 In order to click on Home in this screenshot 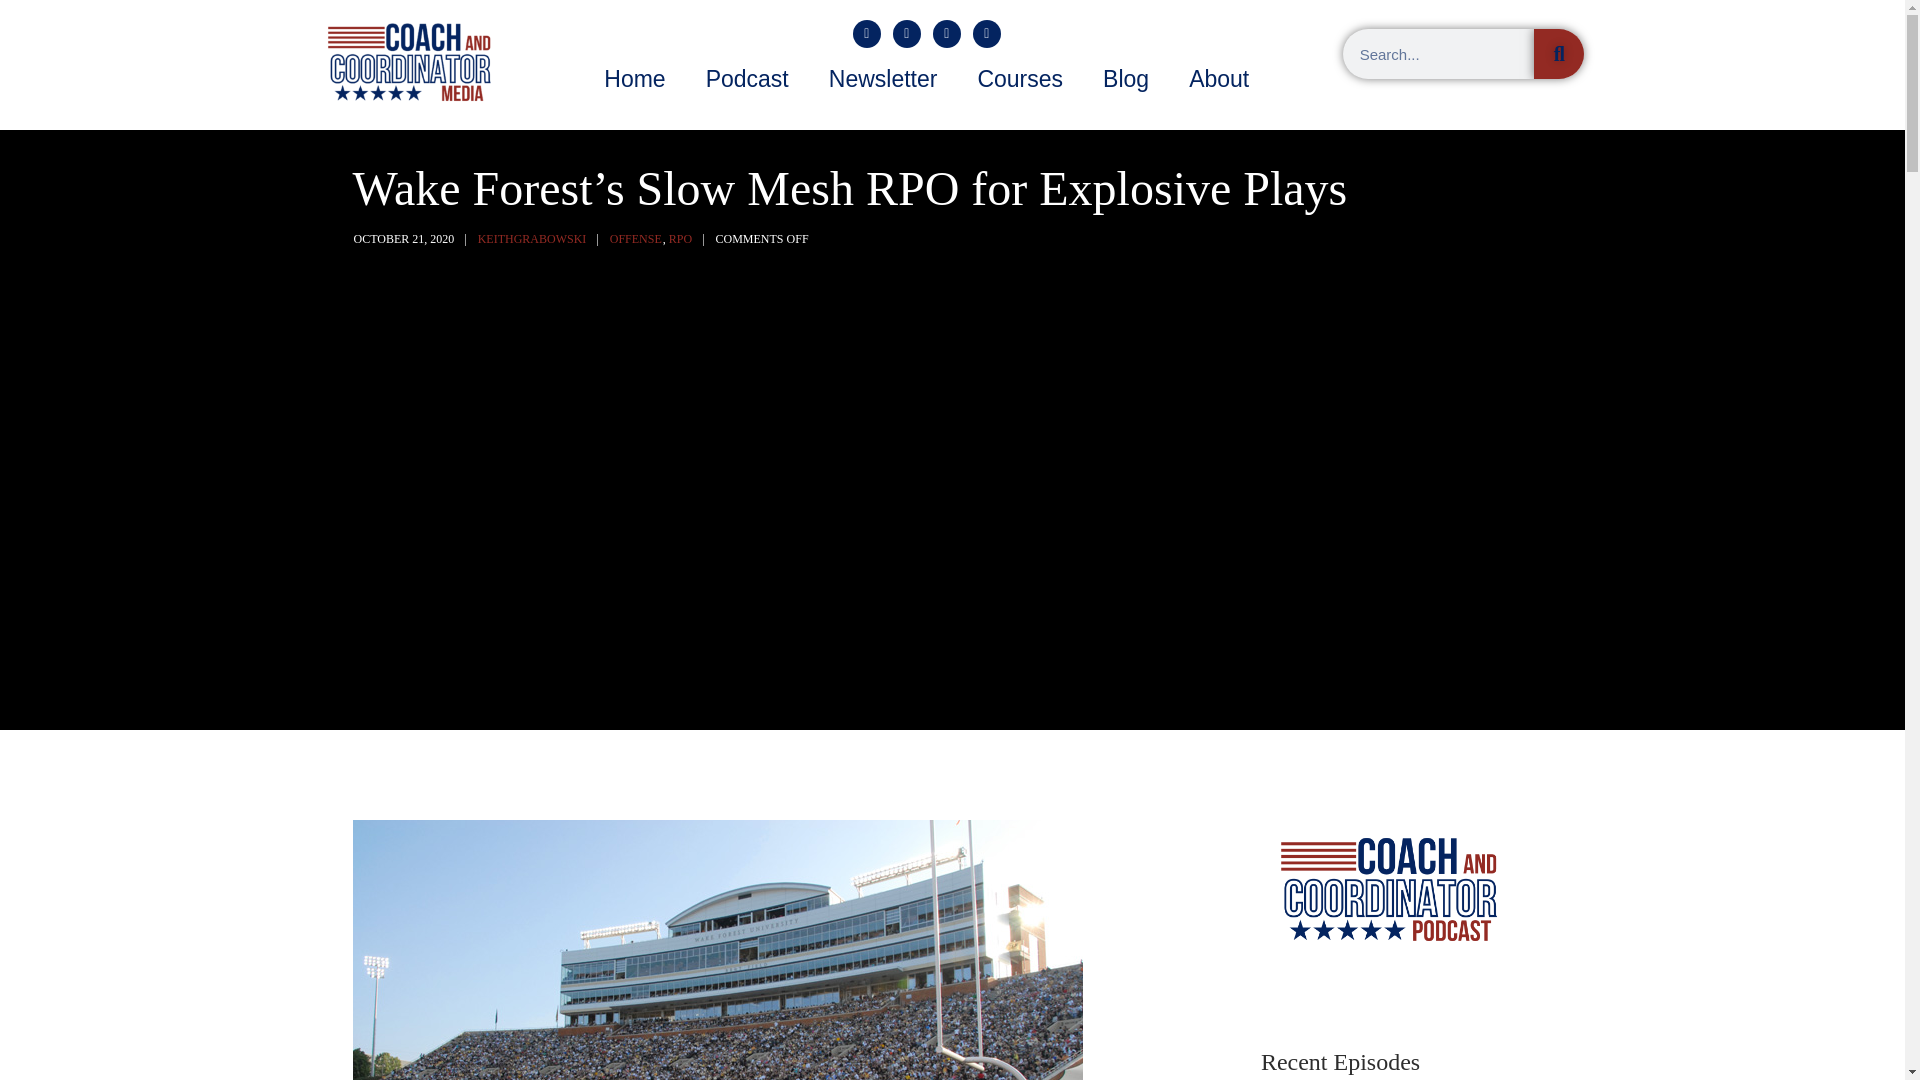, I will do `click(634, 78)`.